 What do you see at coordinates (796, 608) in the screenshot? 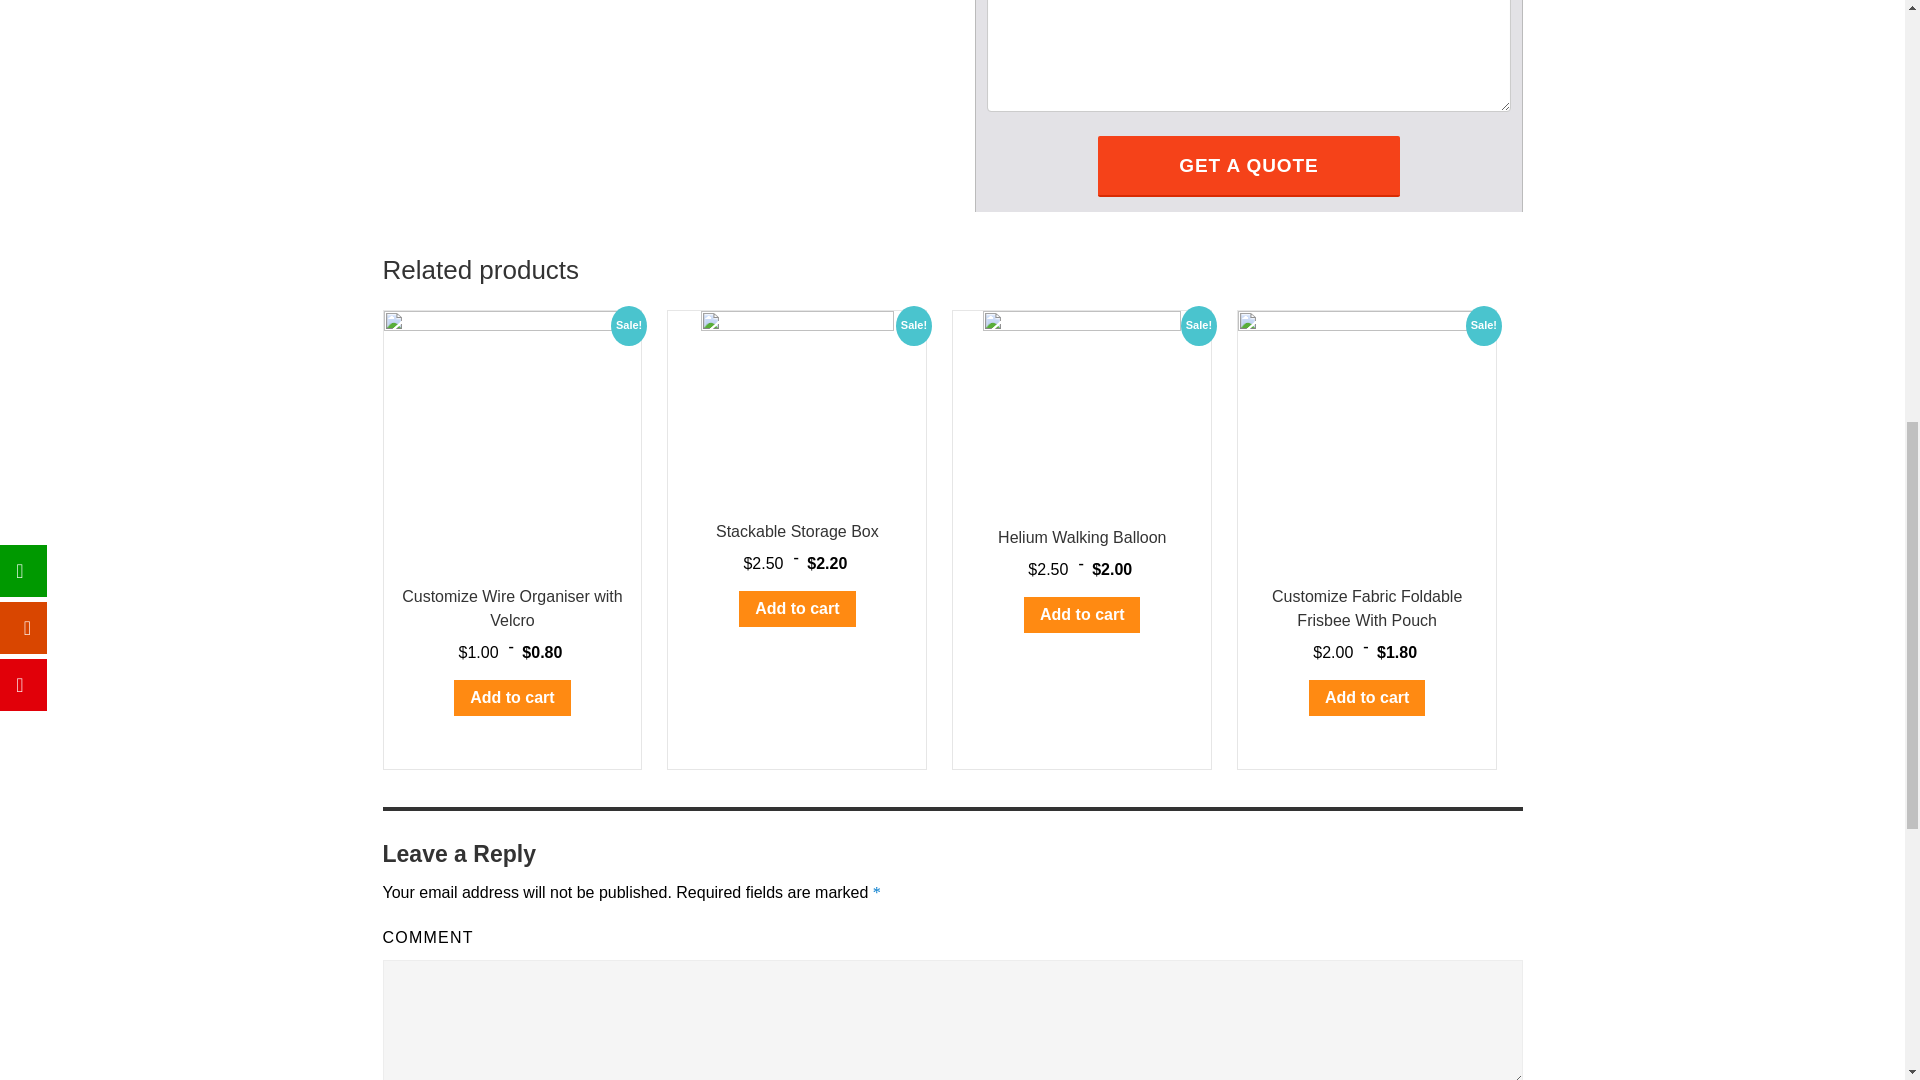
I see `Add to cart` at bounding box center [796, 608].